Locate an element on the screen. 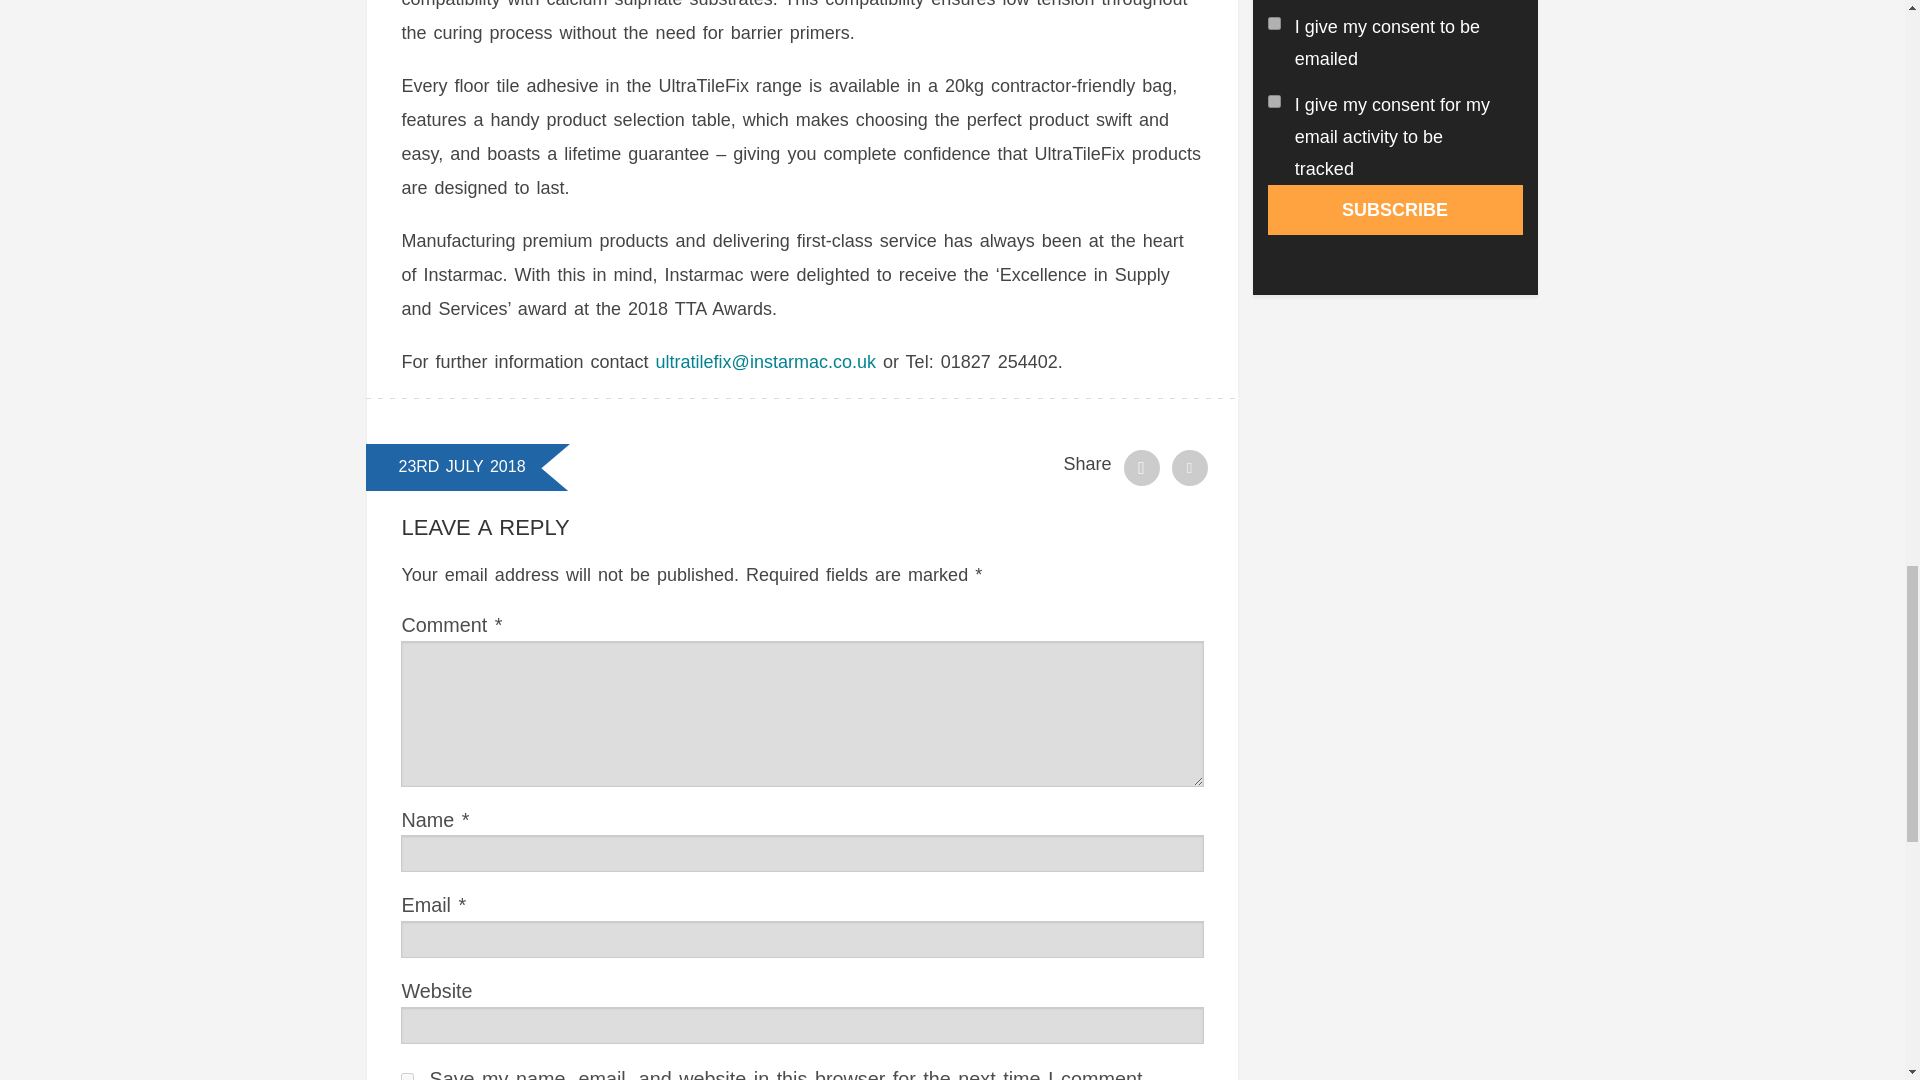 Image resolution: width=1920 pixels, height=1080 pixels. SUBSCRIBE is located at coordinates (1394, 210).